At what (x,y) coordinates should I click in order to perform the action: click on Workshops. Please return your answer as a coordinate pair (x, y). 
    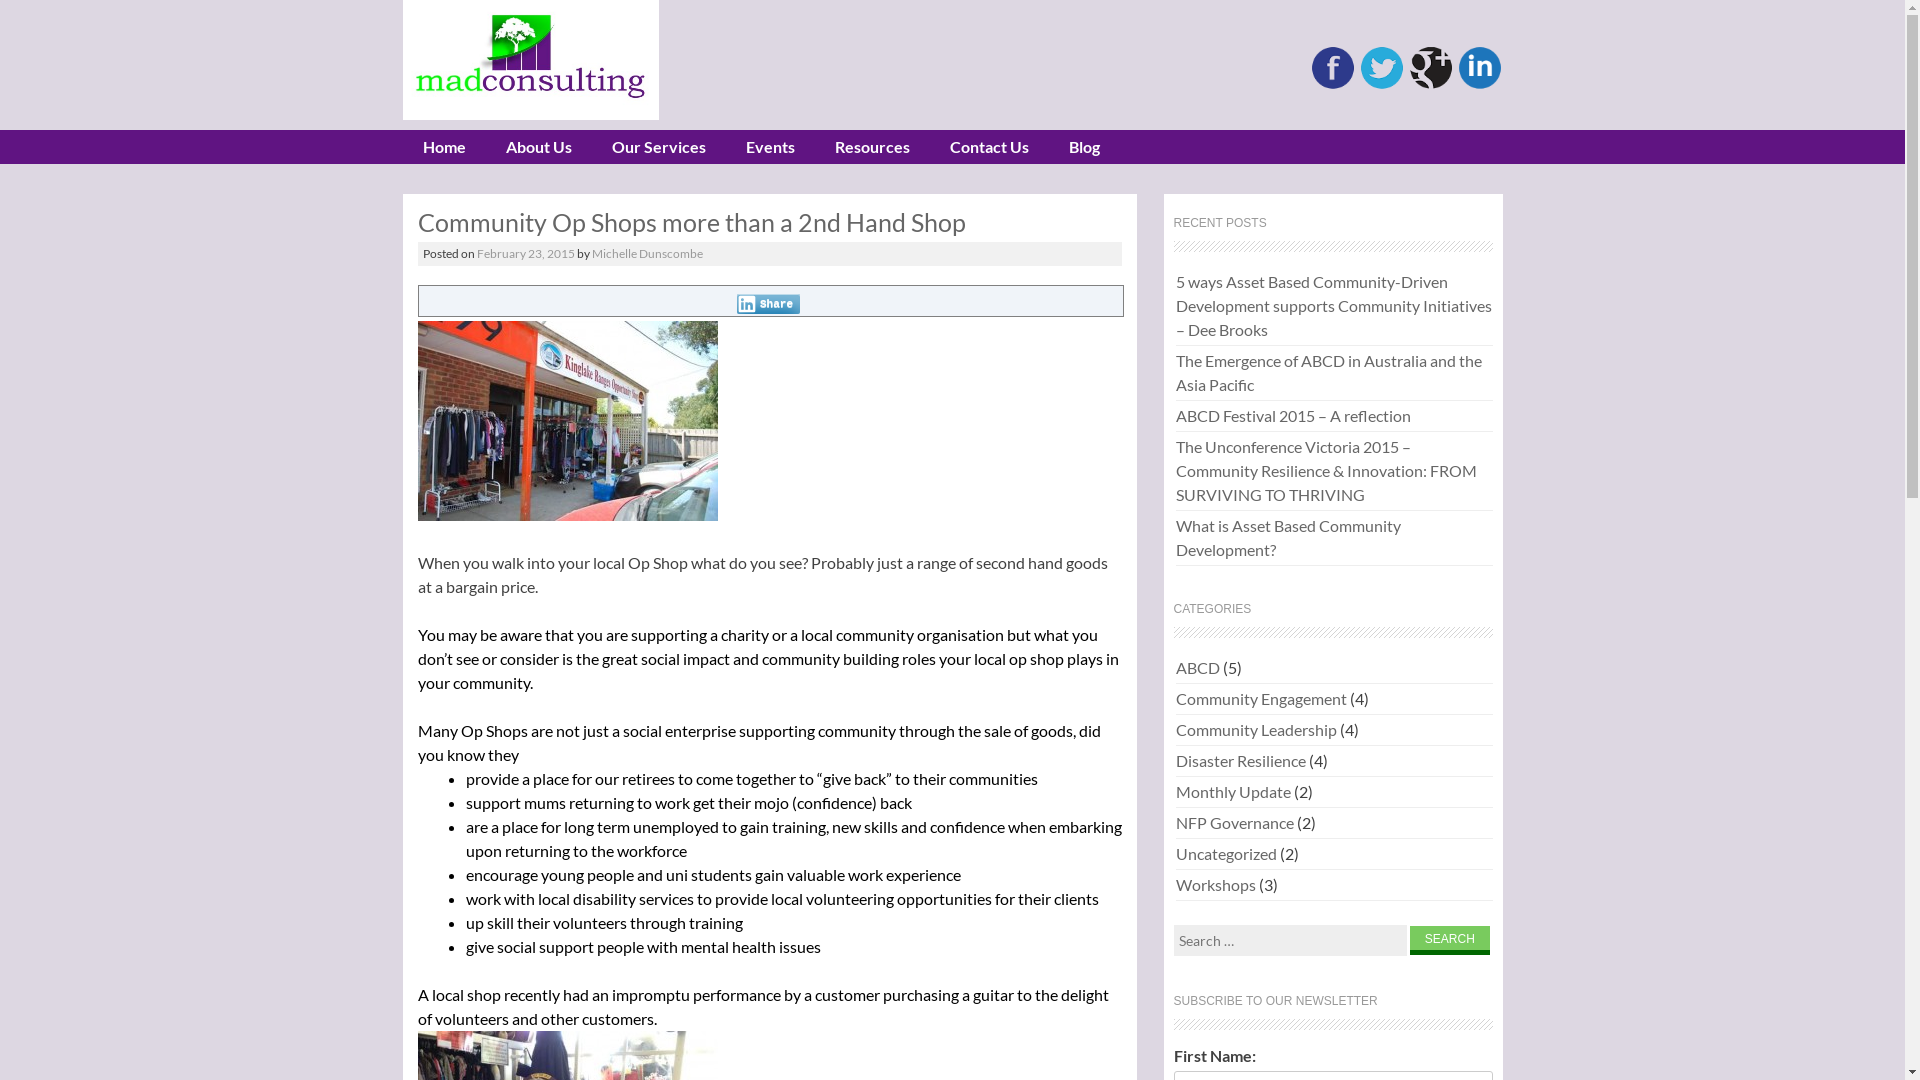
    Looking at the image, I should click on (1216, 885).